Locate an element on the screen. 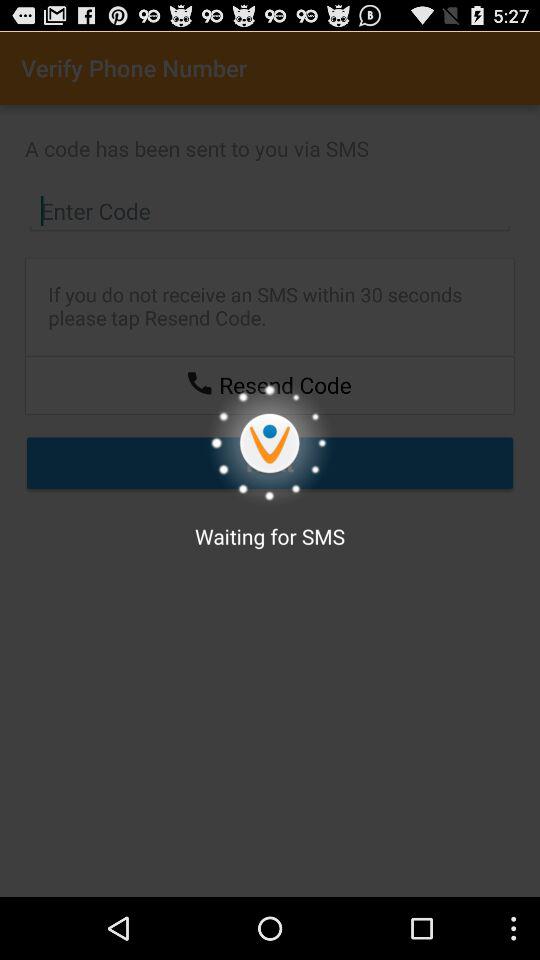  enter code is located at coordinates (270, 211).